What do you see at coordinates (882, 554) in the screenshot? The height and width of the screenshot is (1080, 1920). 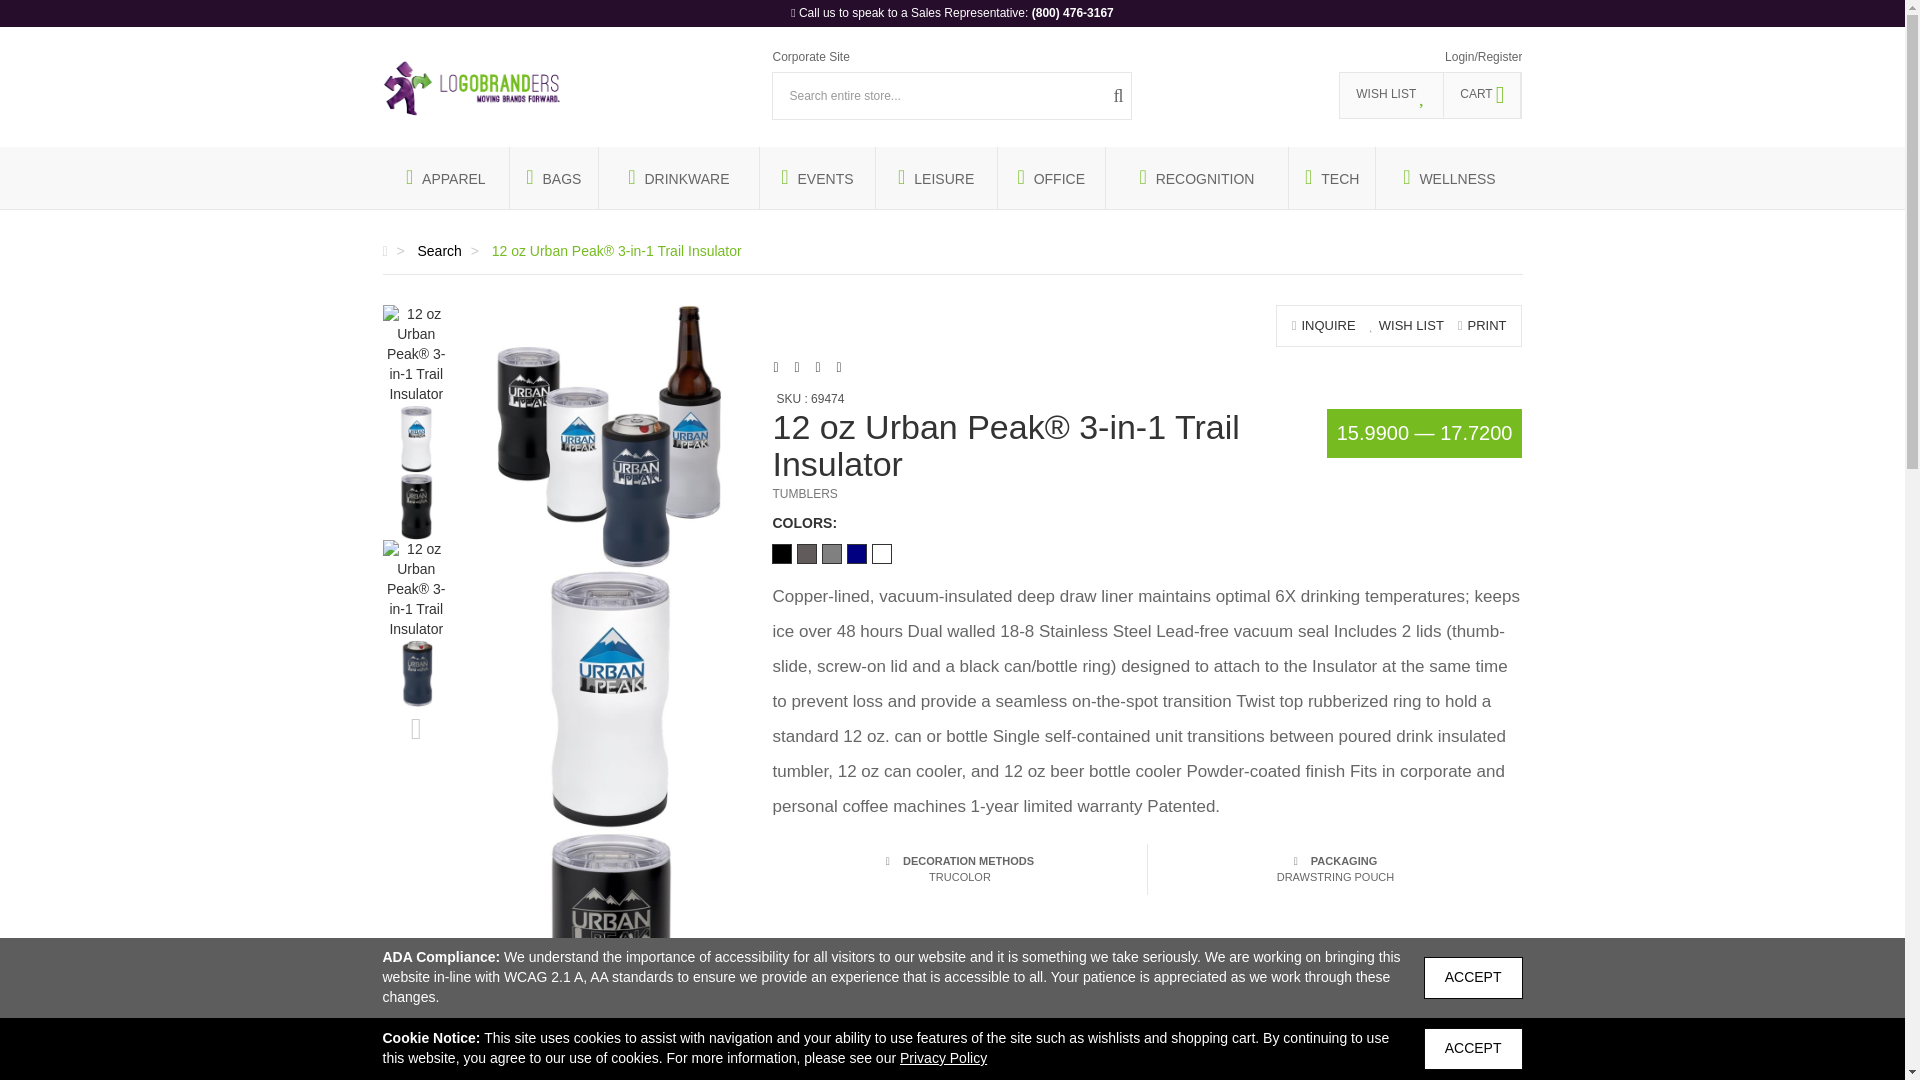 I see `WHITE` at bounding box center [882, 554].